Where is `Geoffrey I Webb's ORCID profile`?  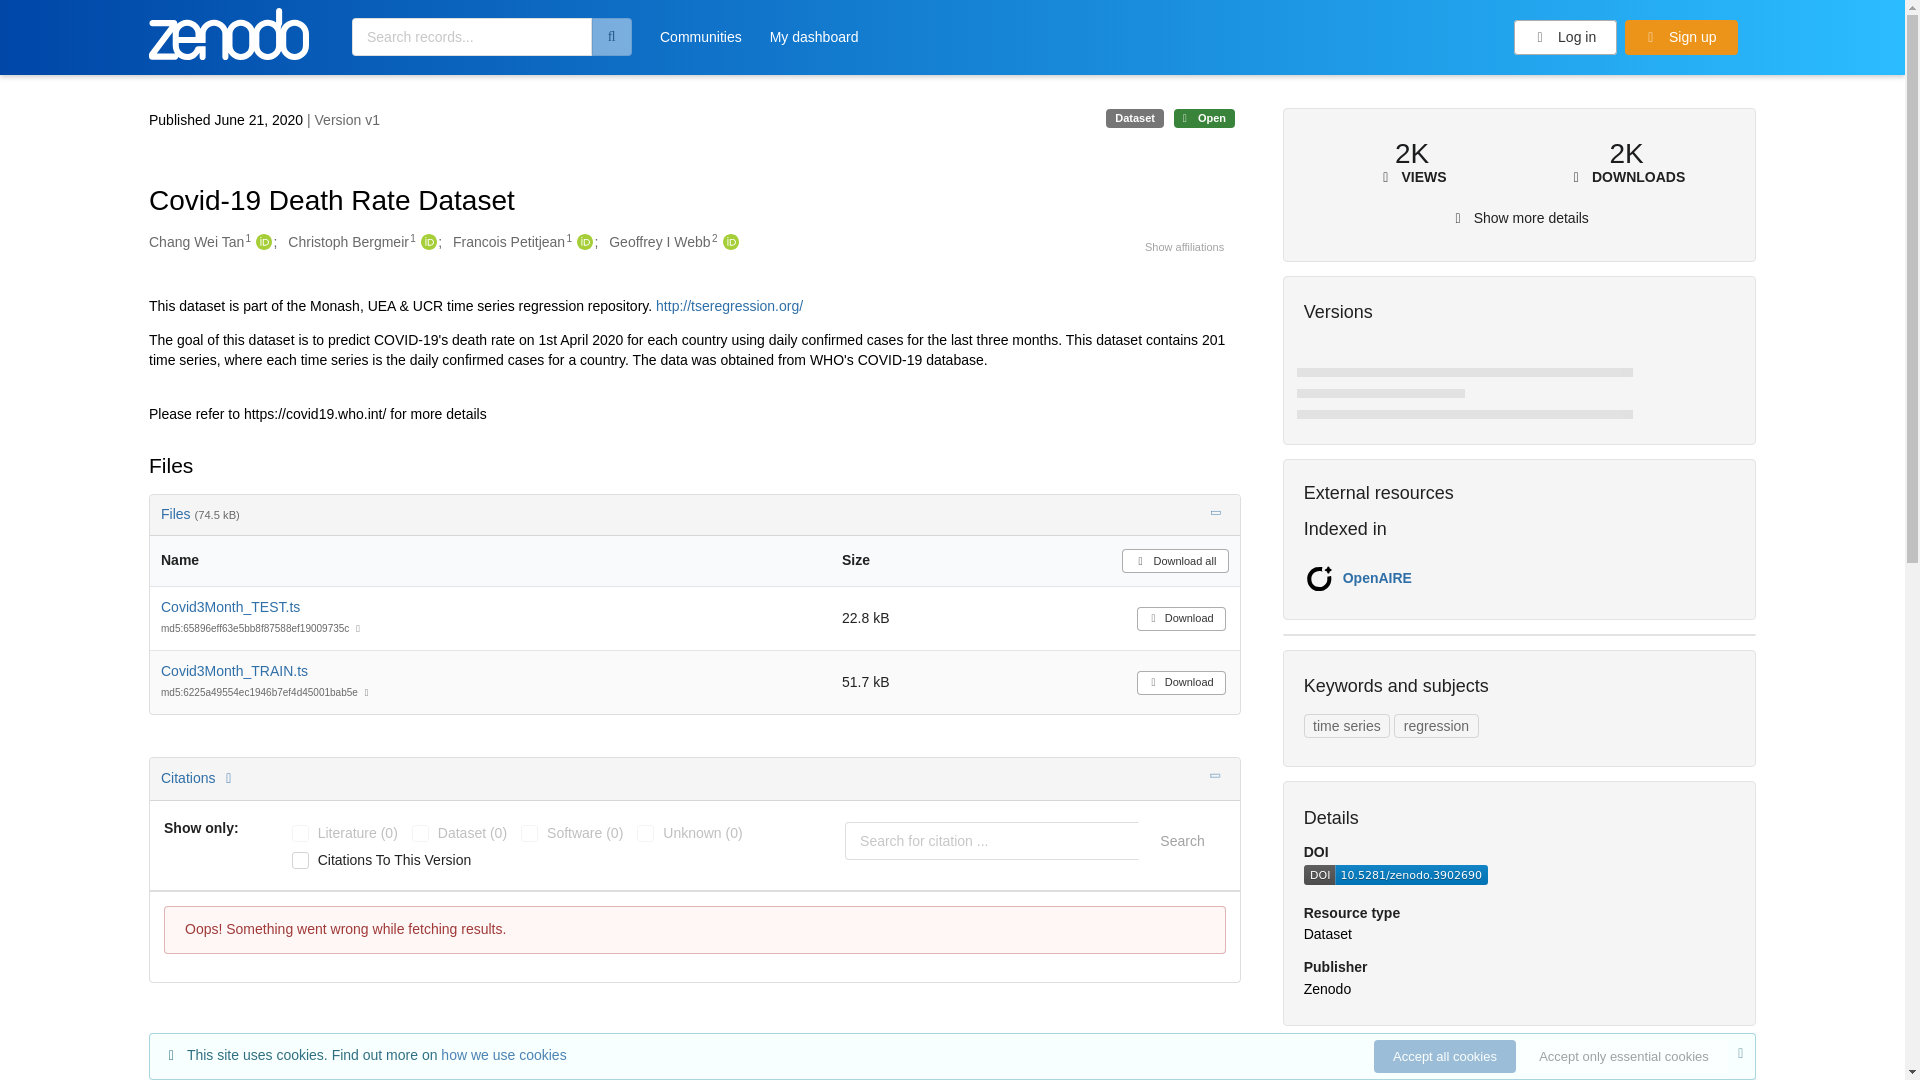
Geoffrey I Webb's ORCID profile is located at coordinates (728, 242).